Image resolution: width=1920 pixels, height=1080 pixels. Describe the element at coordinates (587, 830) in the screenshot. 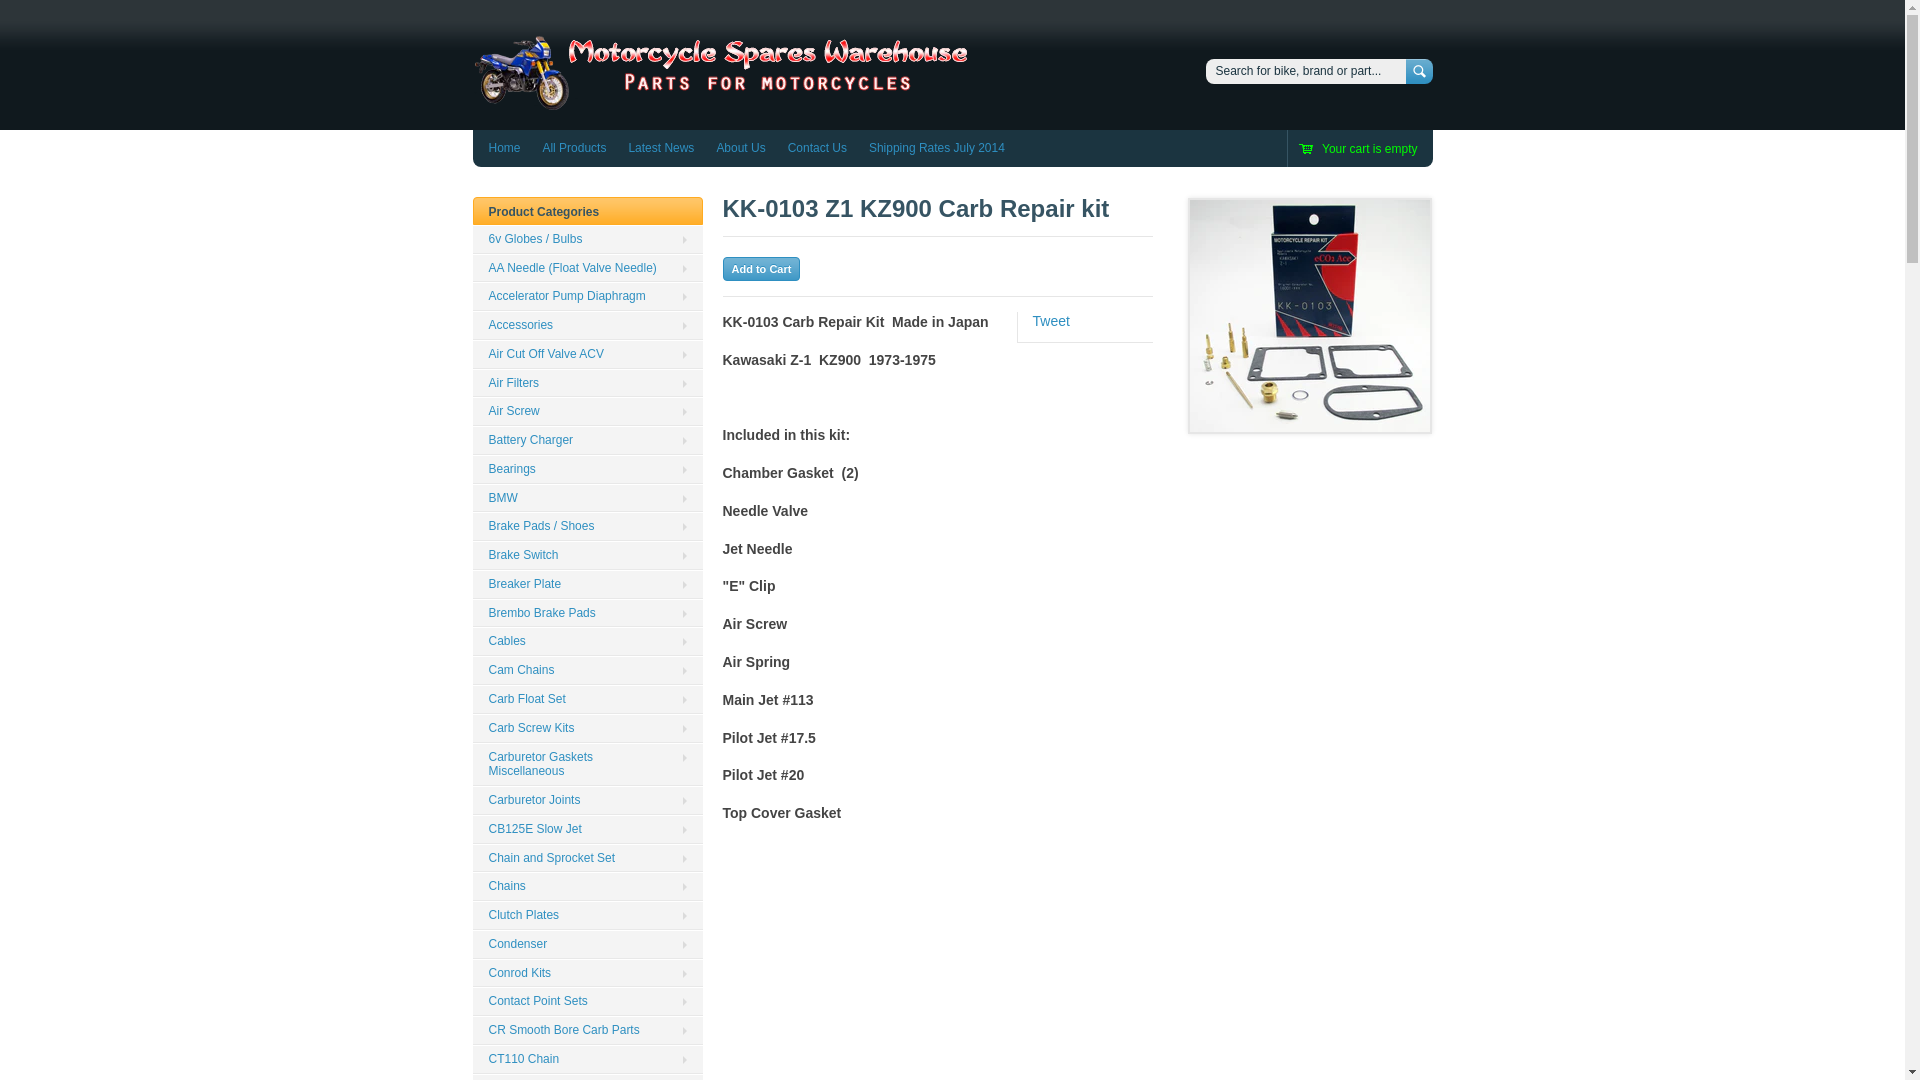

I see `CB125E Slow Jet` at that location.